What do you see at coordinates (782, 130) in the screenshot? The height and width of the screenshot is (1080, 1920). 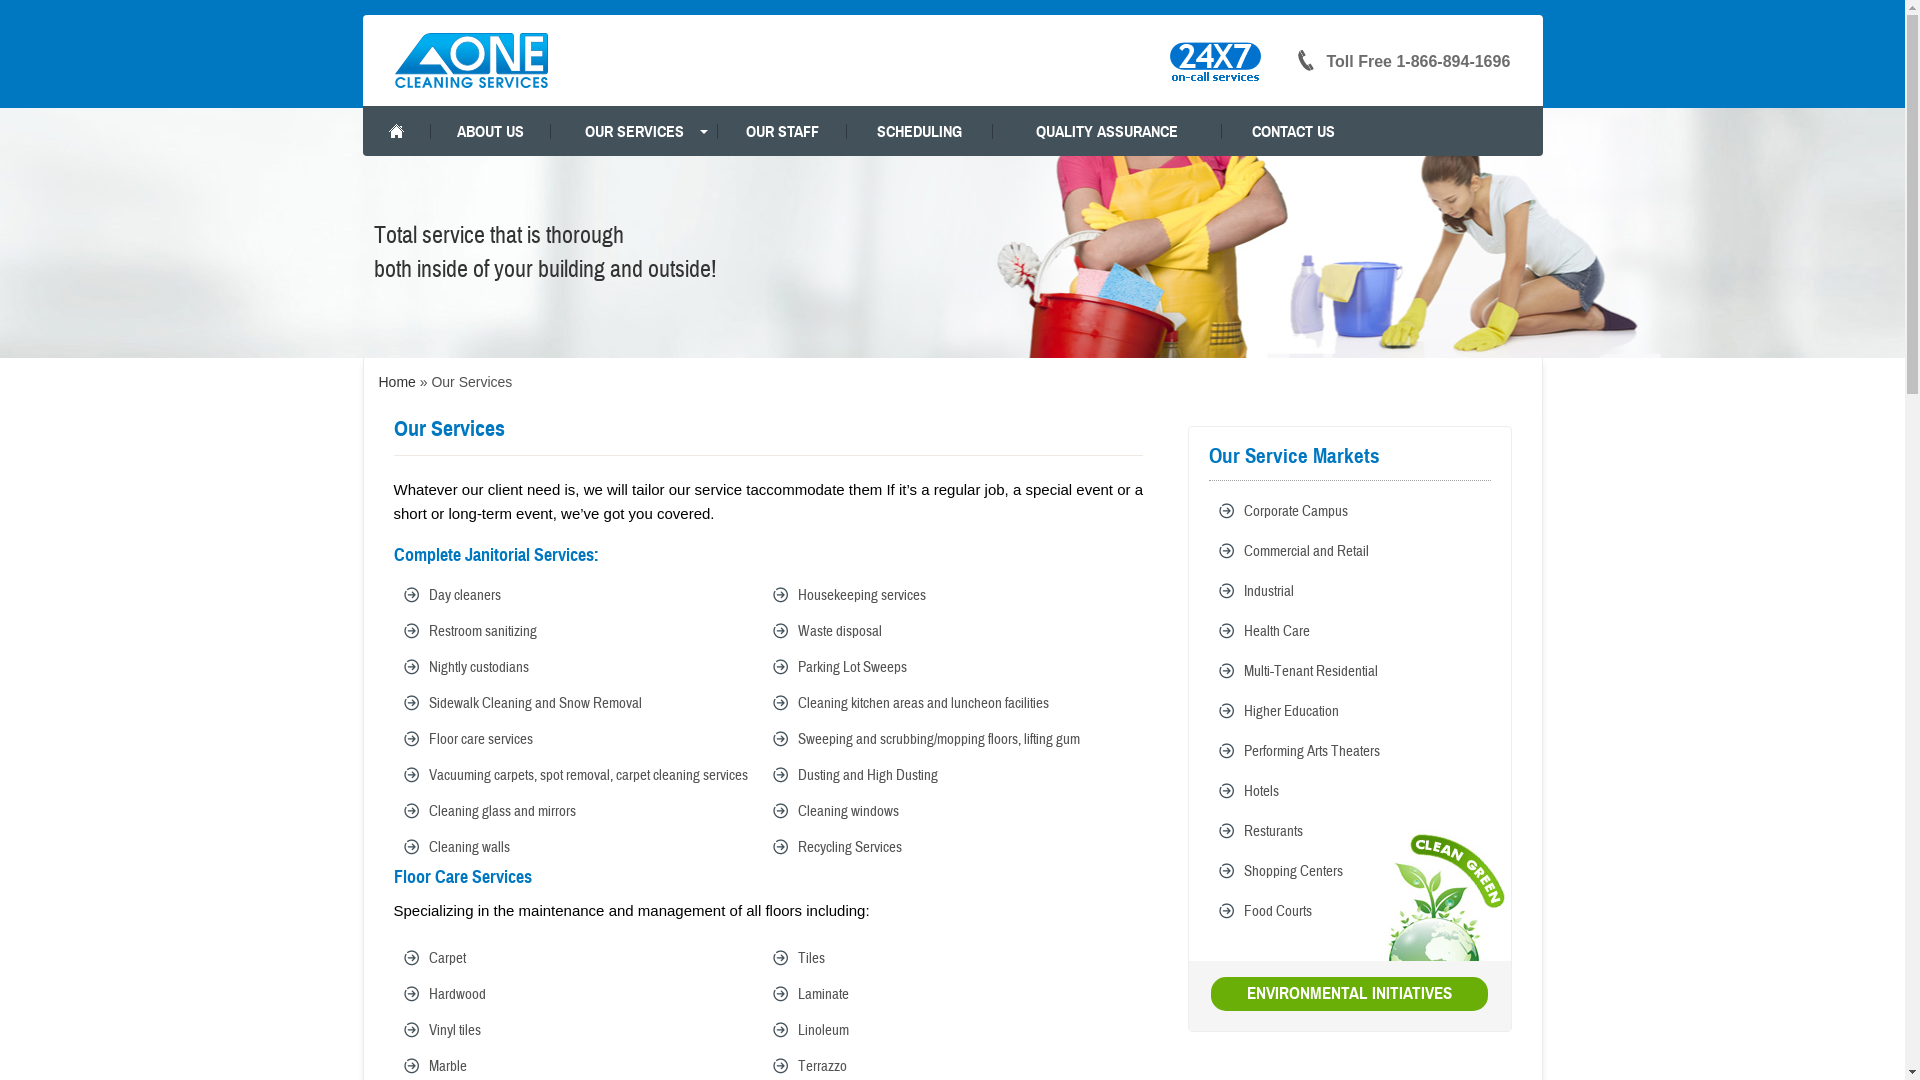 I see `OUR STAFF` at bounding box center [782, 130].